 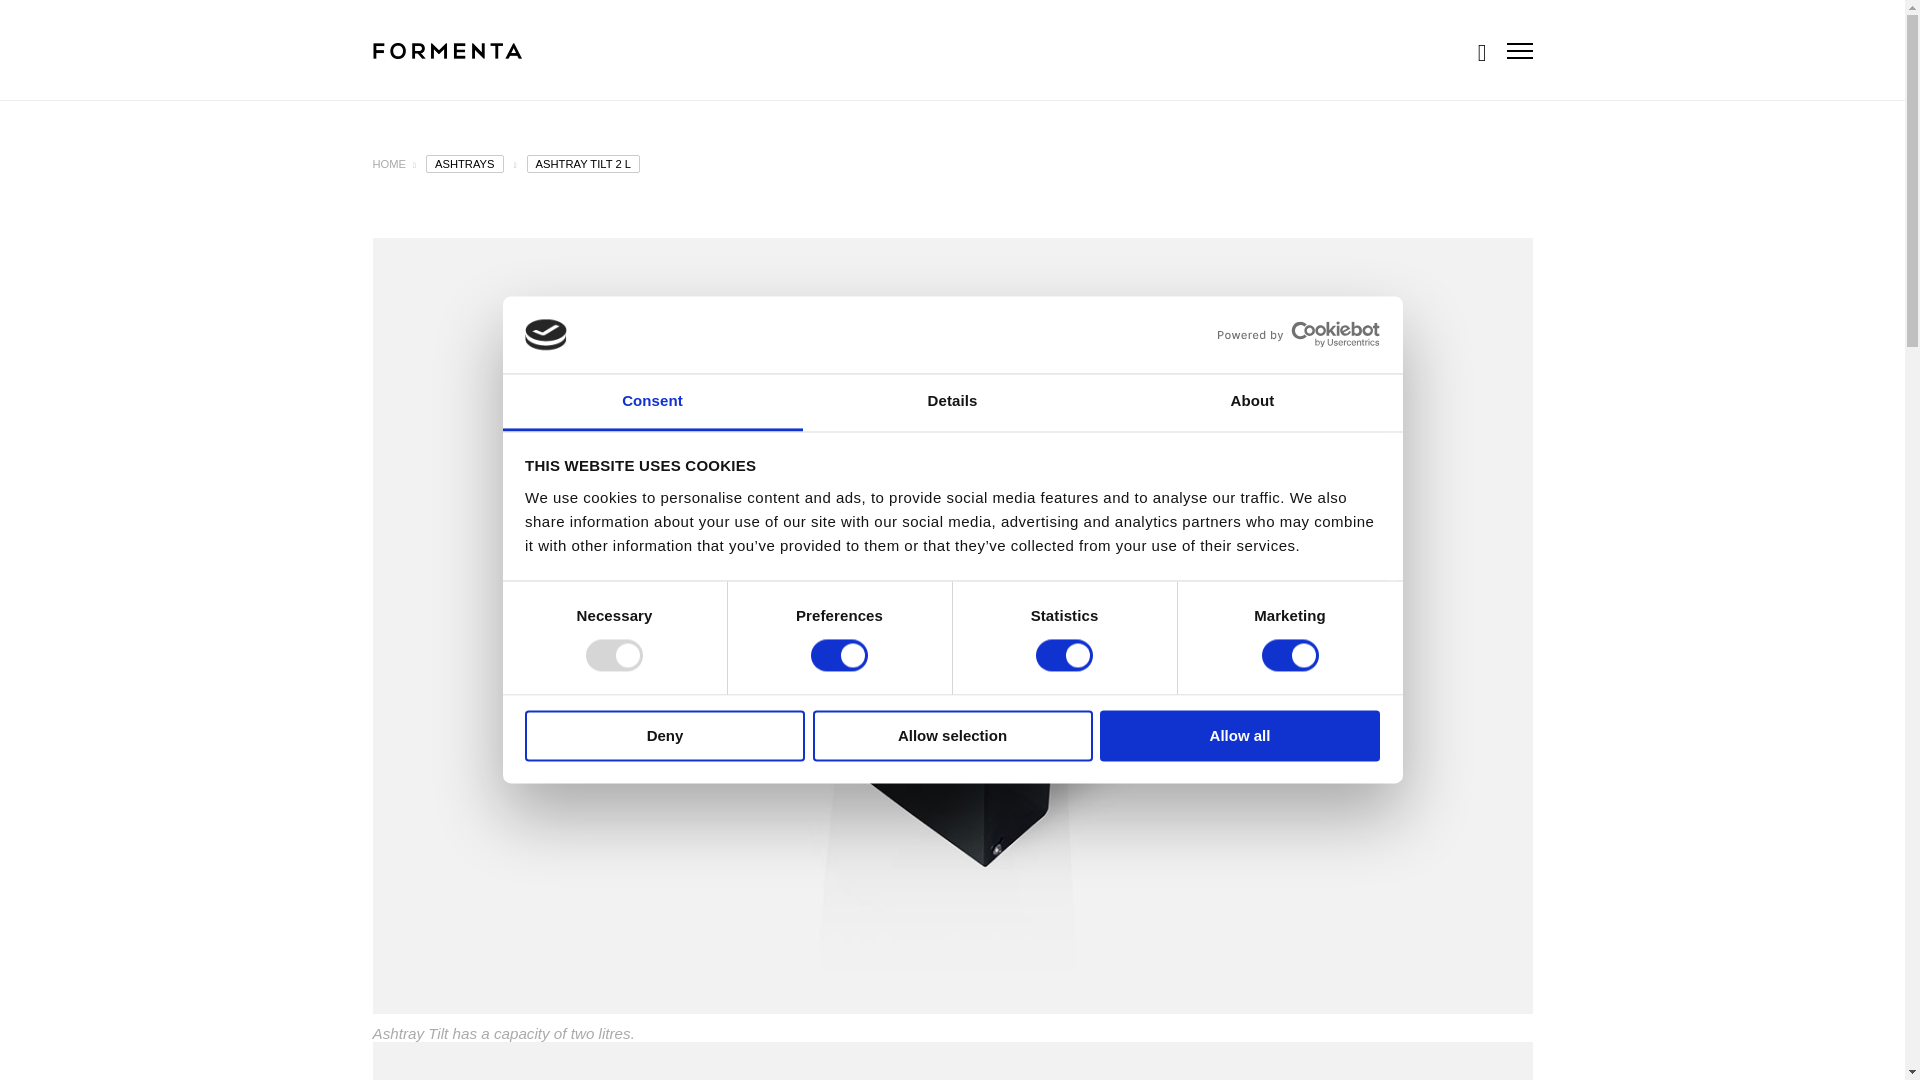 What do you see at coordinates (1252, 402) in the screenshot?
I see `About` at bounding box center [1252, 402].